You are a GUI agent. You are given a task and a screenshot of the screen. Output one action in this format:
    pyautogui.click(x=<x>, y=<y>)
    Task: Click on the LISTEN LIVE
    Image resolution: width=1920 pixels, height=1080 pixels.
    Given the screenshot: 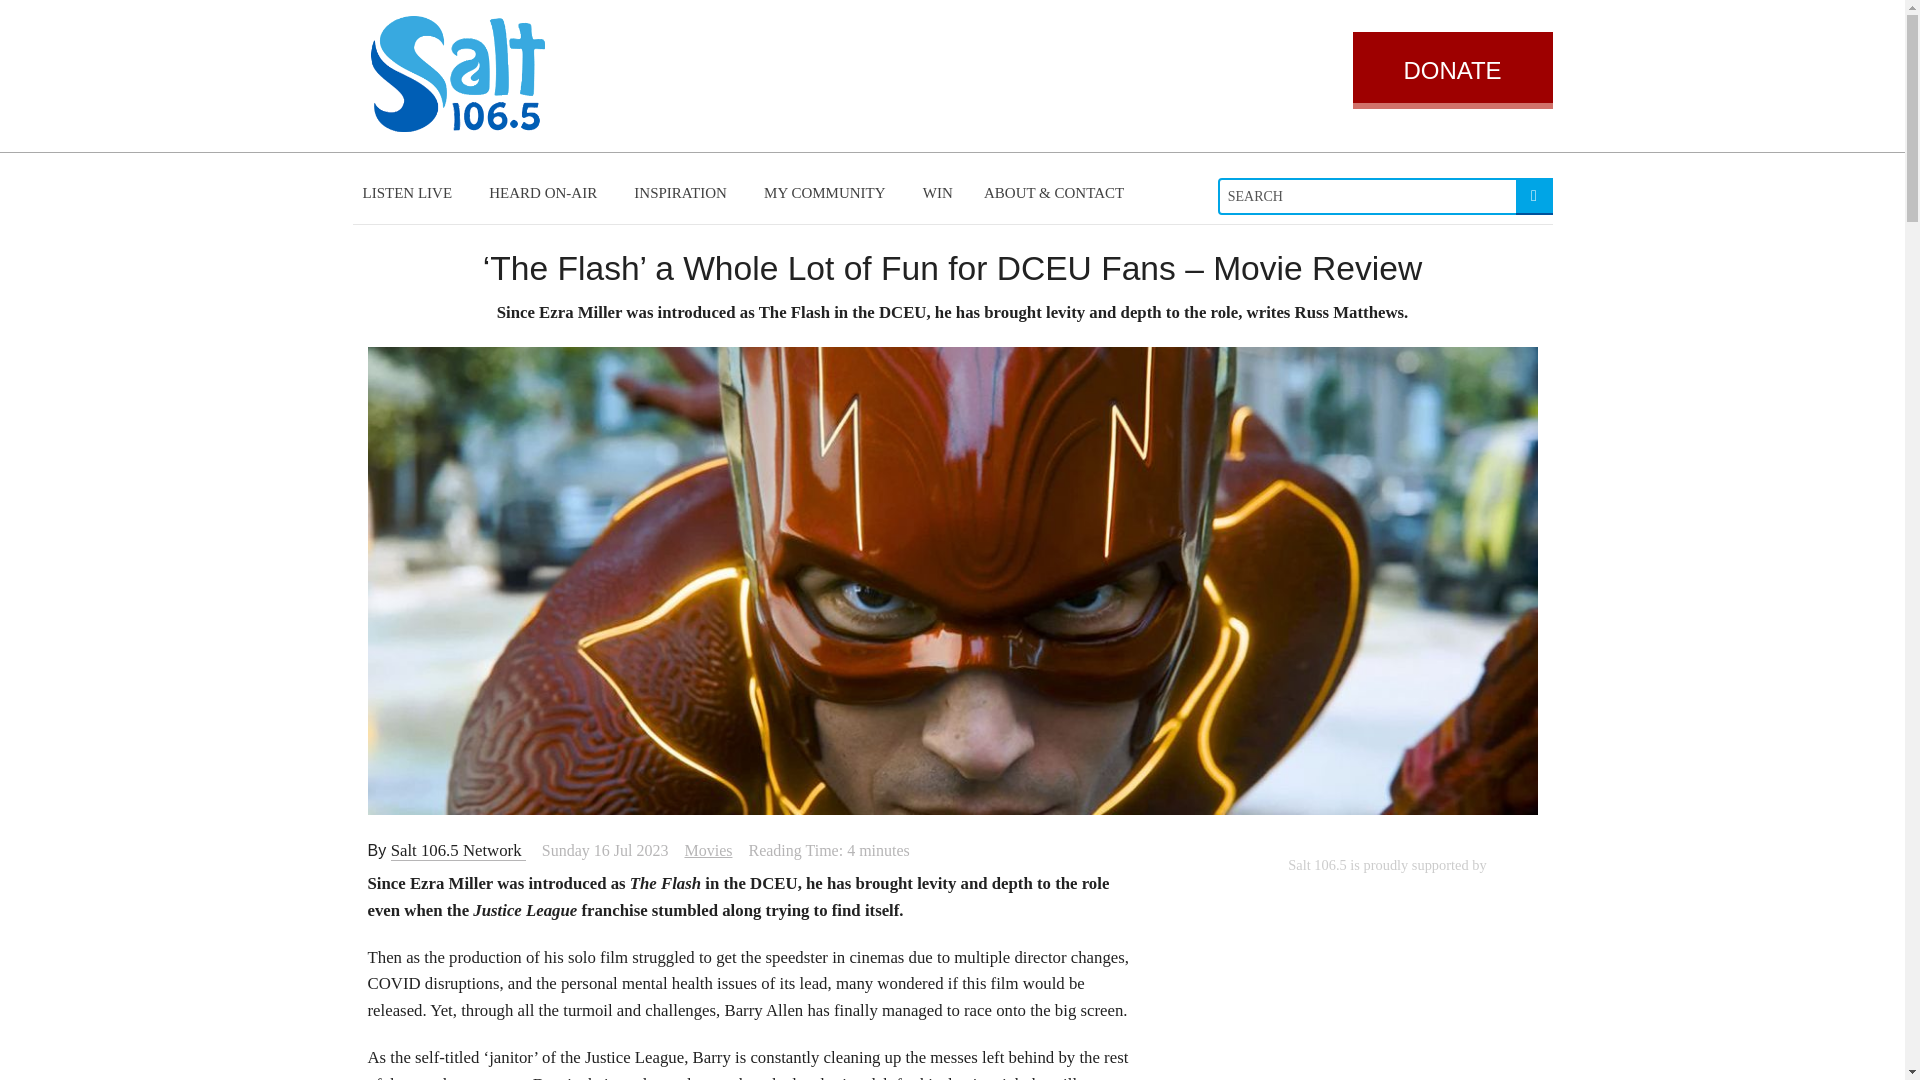 What is the action you would take?
    pyautogui.click(x=410, y=193)
    